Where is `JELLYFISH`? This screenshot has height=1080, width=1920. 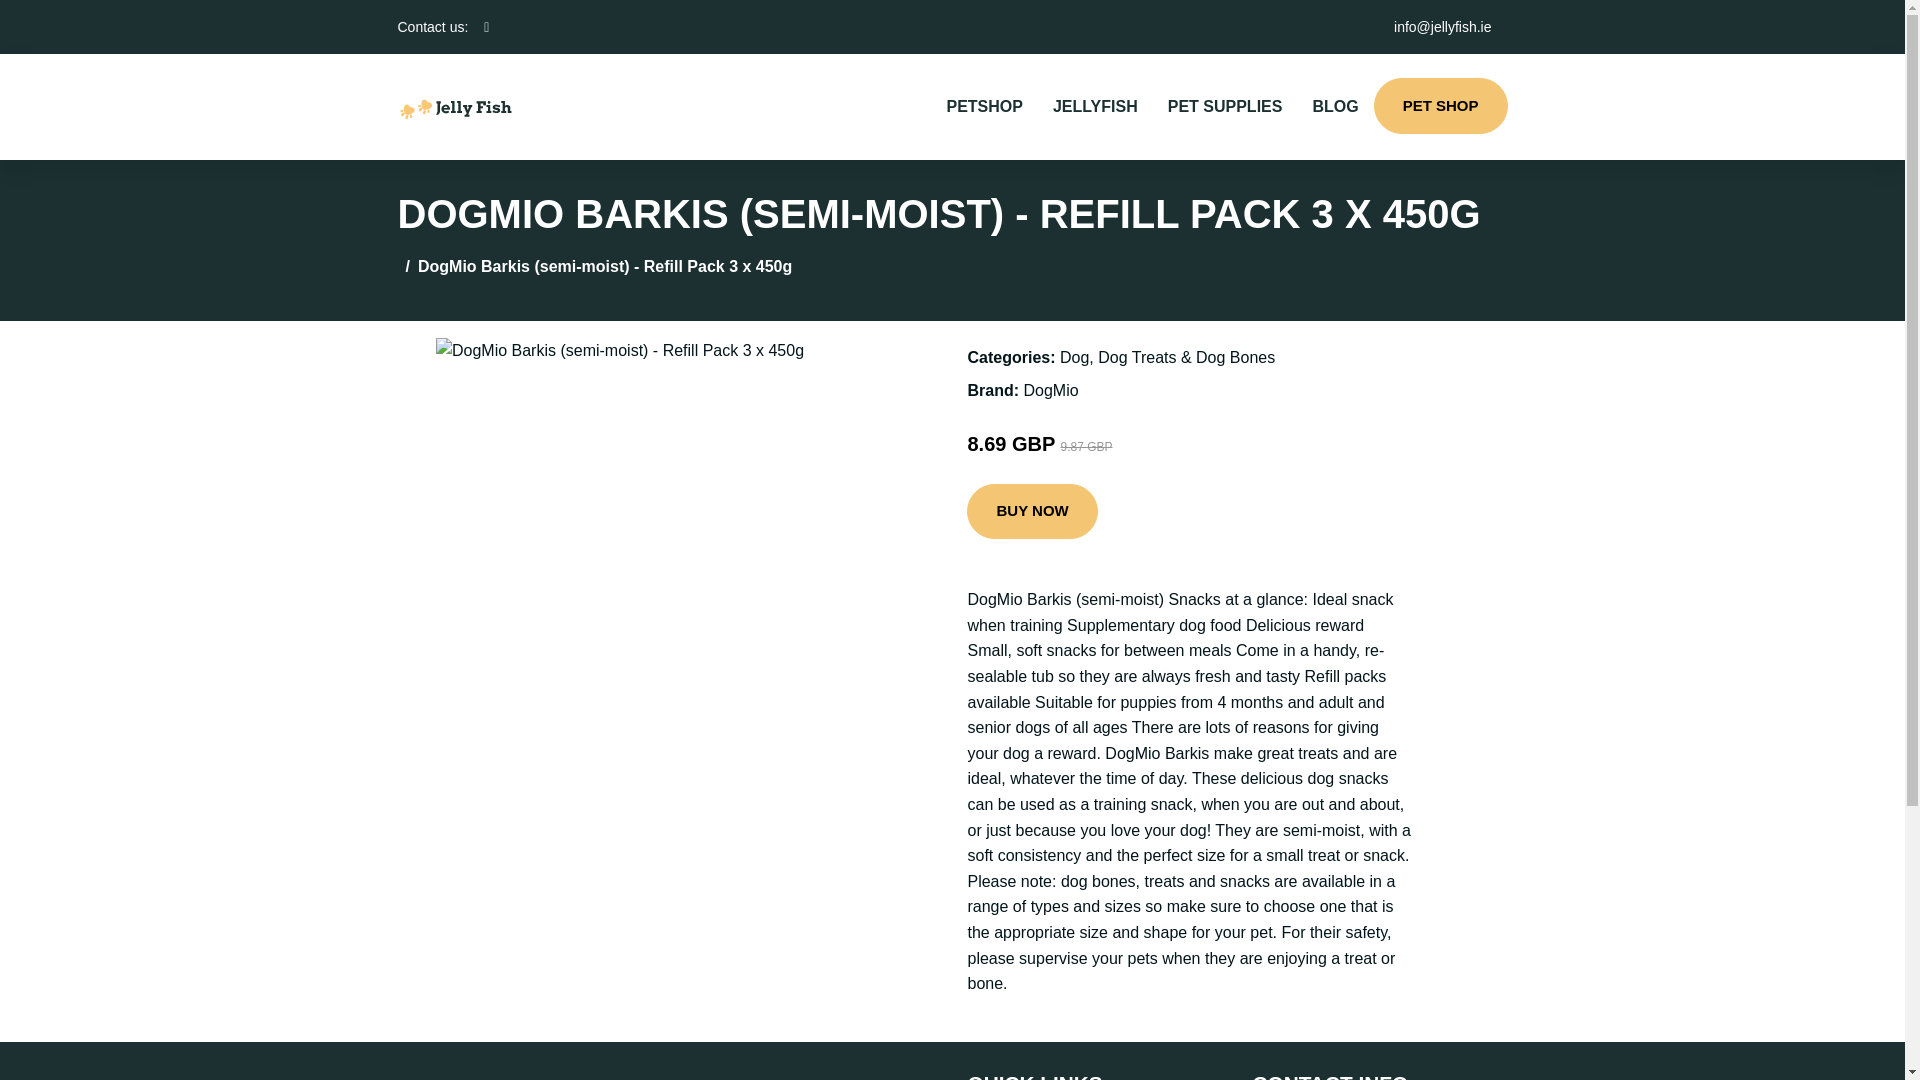
JELLYFISH is located at coordinates (1096, 106).